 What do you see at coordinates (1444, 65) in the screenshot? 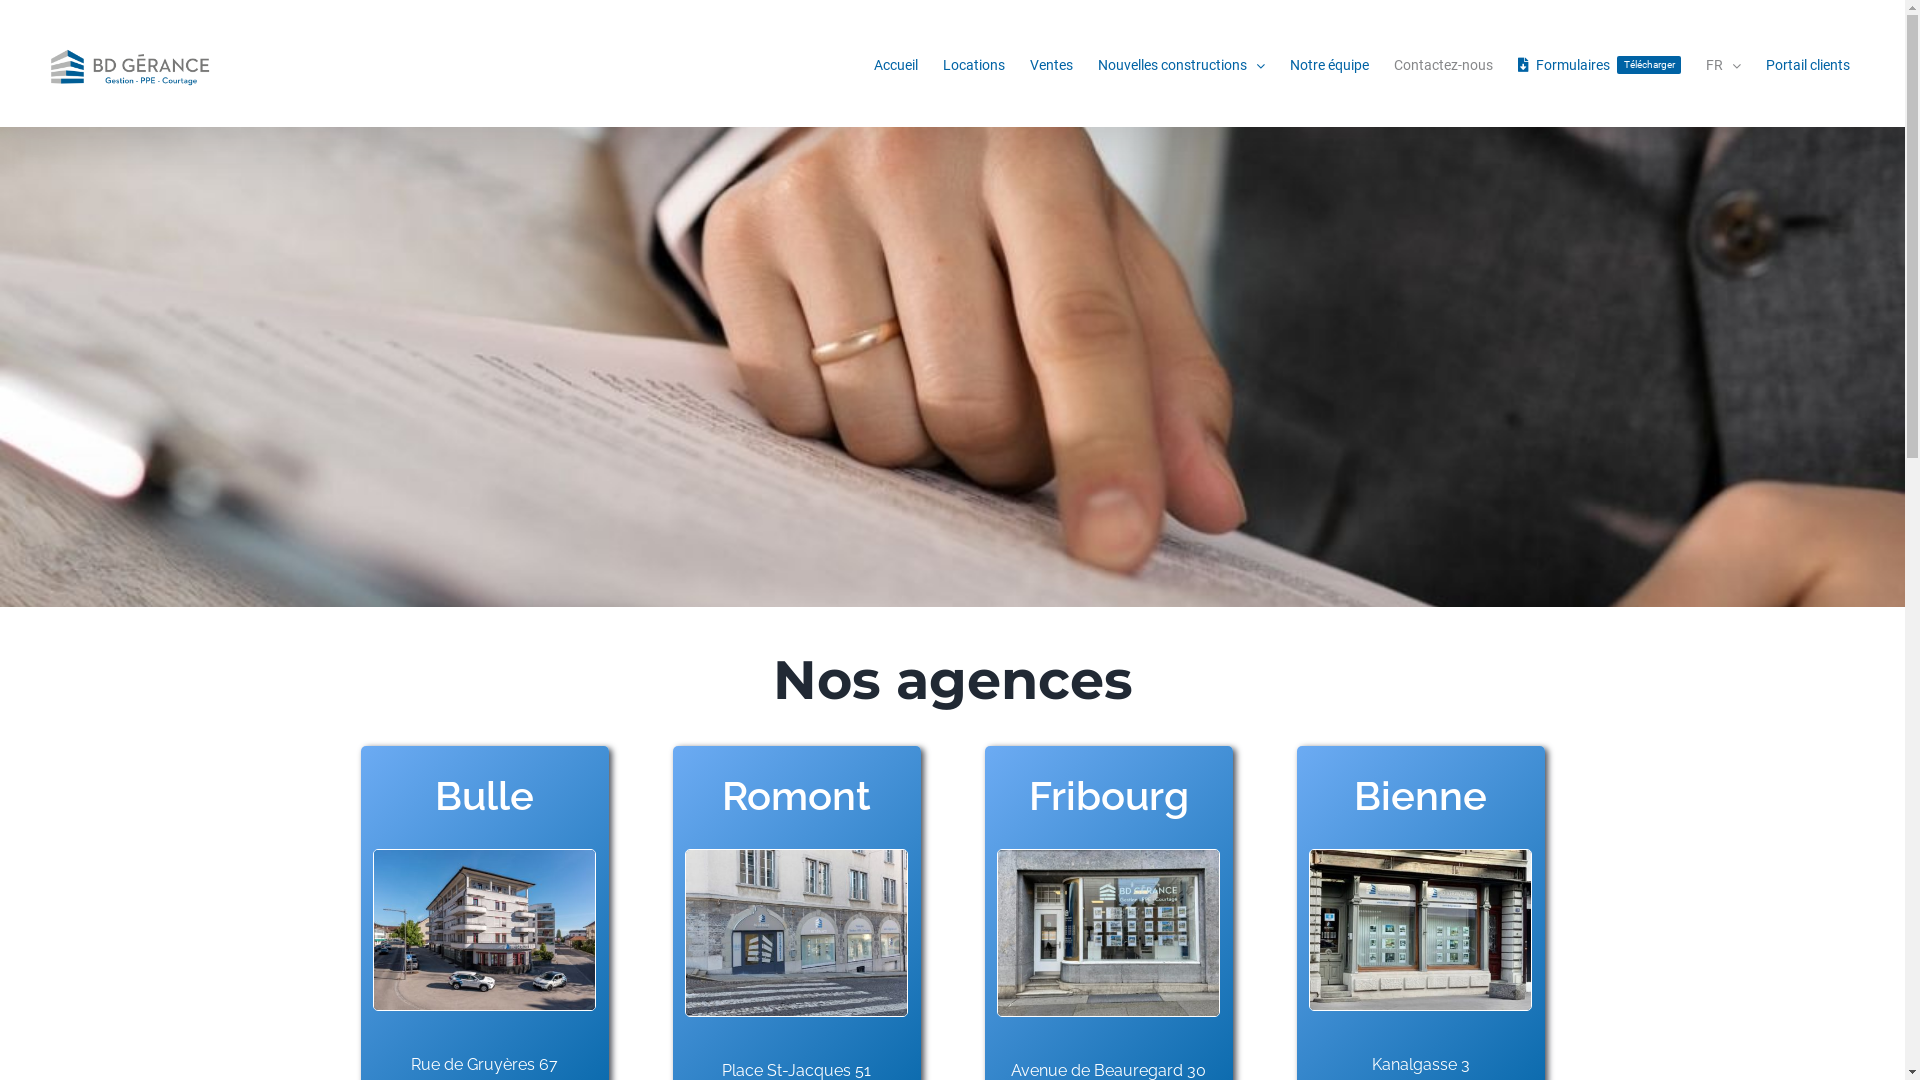
I see `Contactez-nous` at bounding box center [1444, 65].